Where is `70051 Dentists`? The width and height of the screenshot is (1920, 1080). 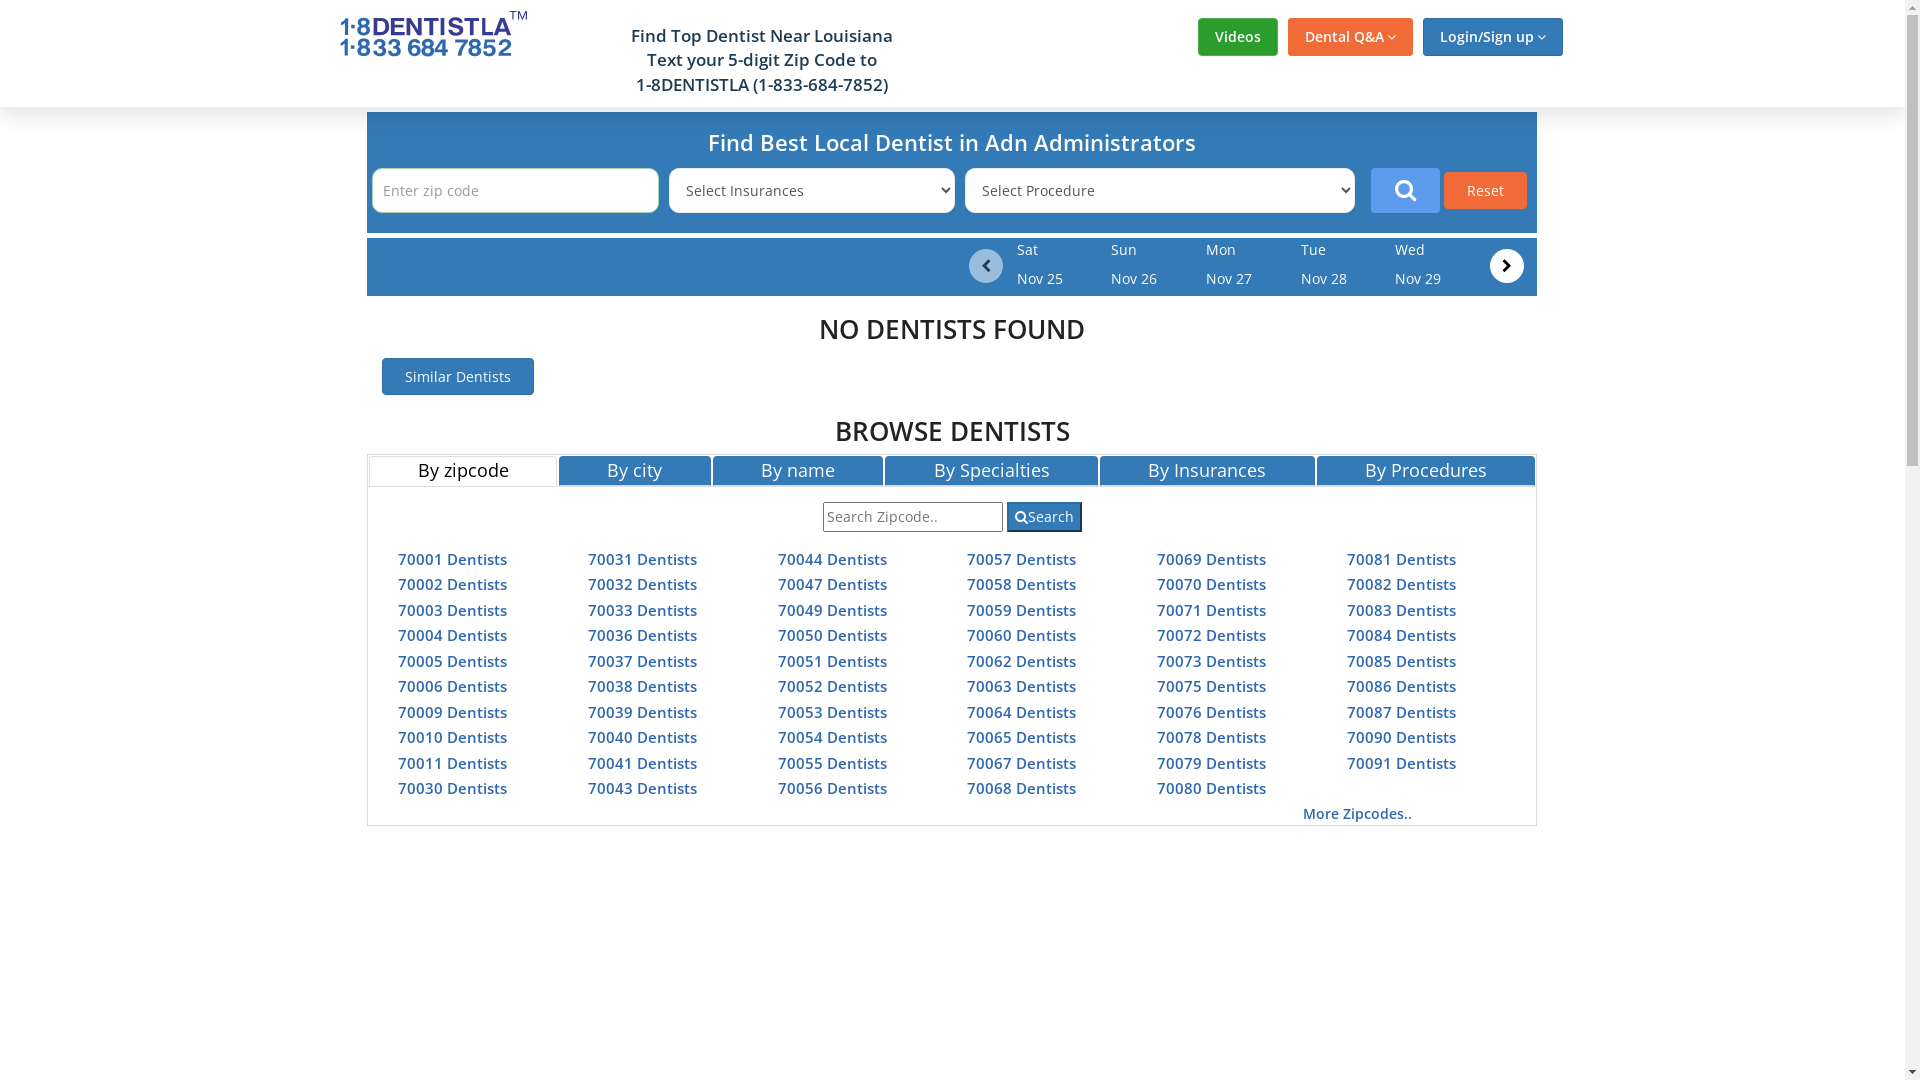 70051 Dentists is located at coordinates (832, 660).